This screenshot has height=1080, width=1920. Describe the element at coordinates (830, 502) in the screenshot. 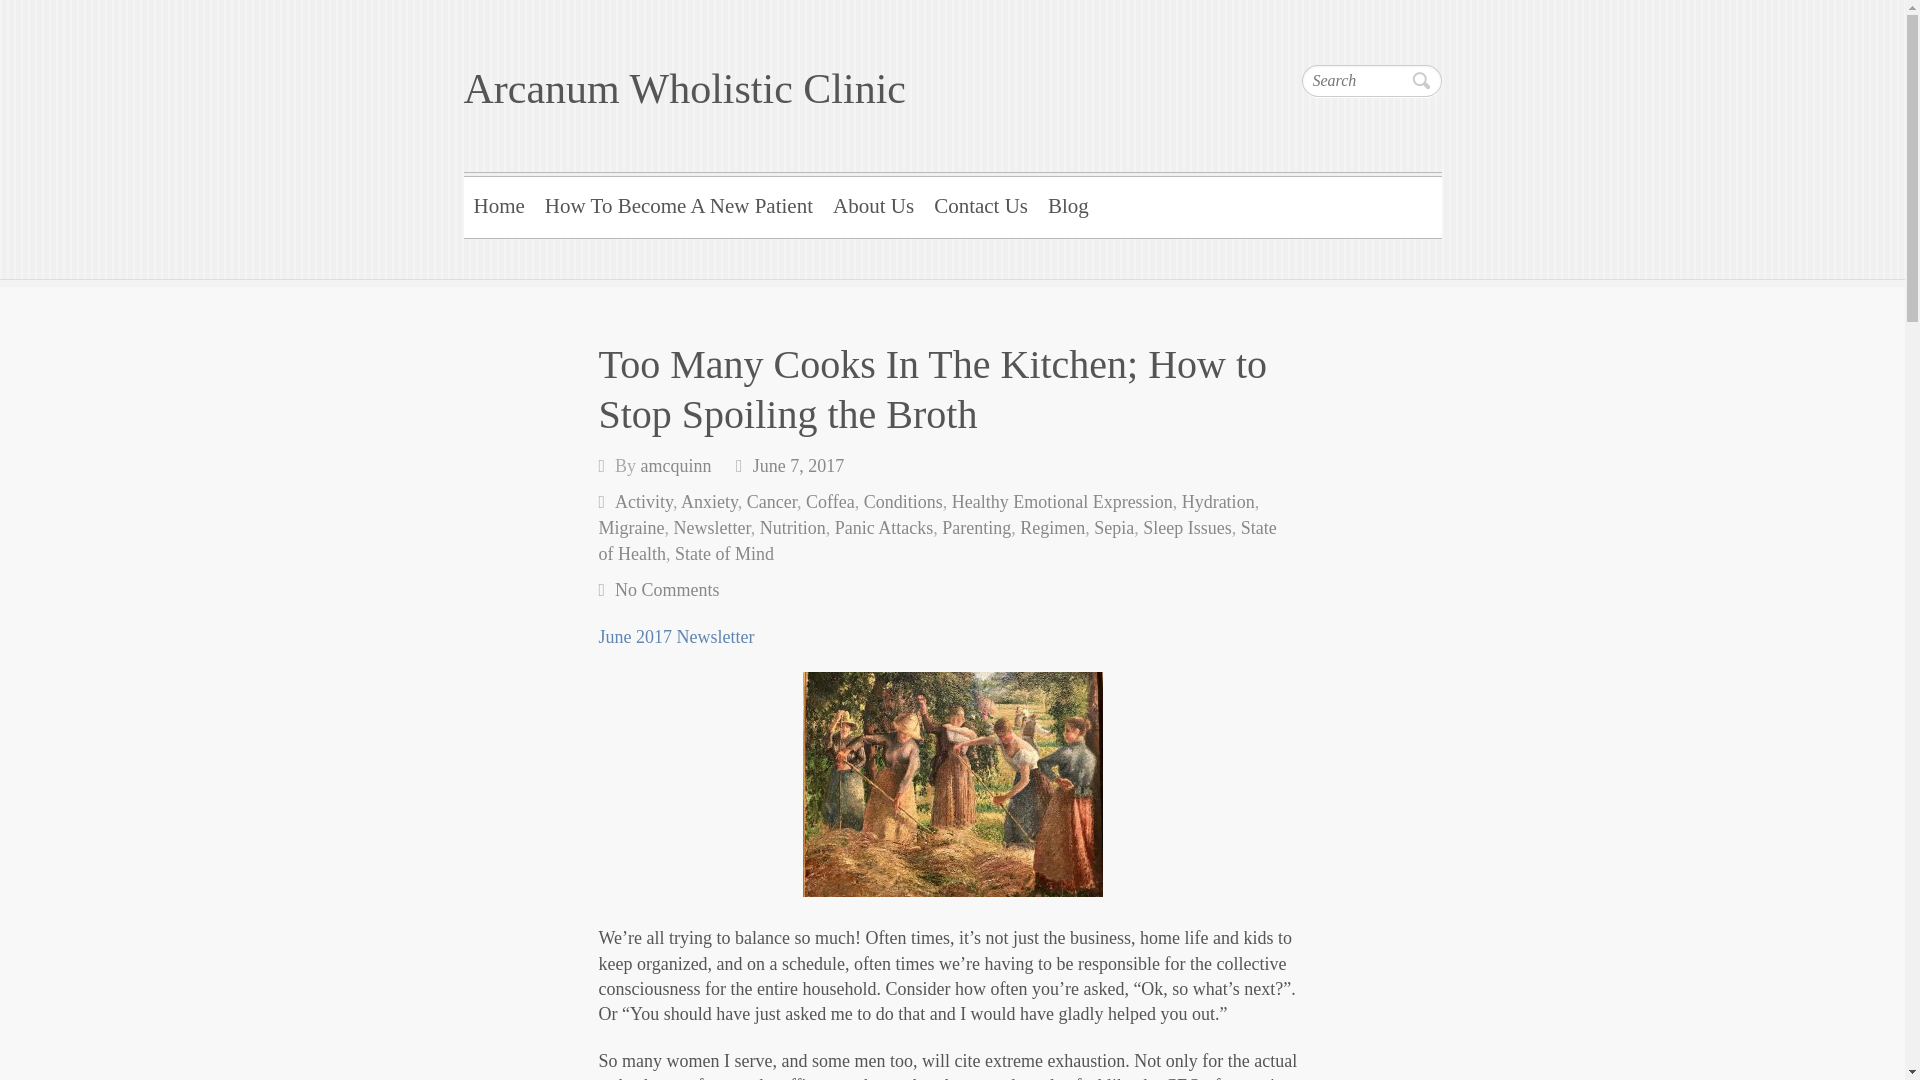

I see `Coffea` at that location.